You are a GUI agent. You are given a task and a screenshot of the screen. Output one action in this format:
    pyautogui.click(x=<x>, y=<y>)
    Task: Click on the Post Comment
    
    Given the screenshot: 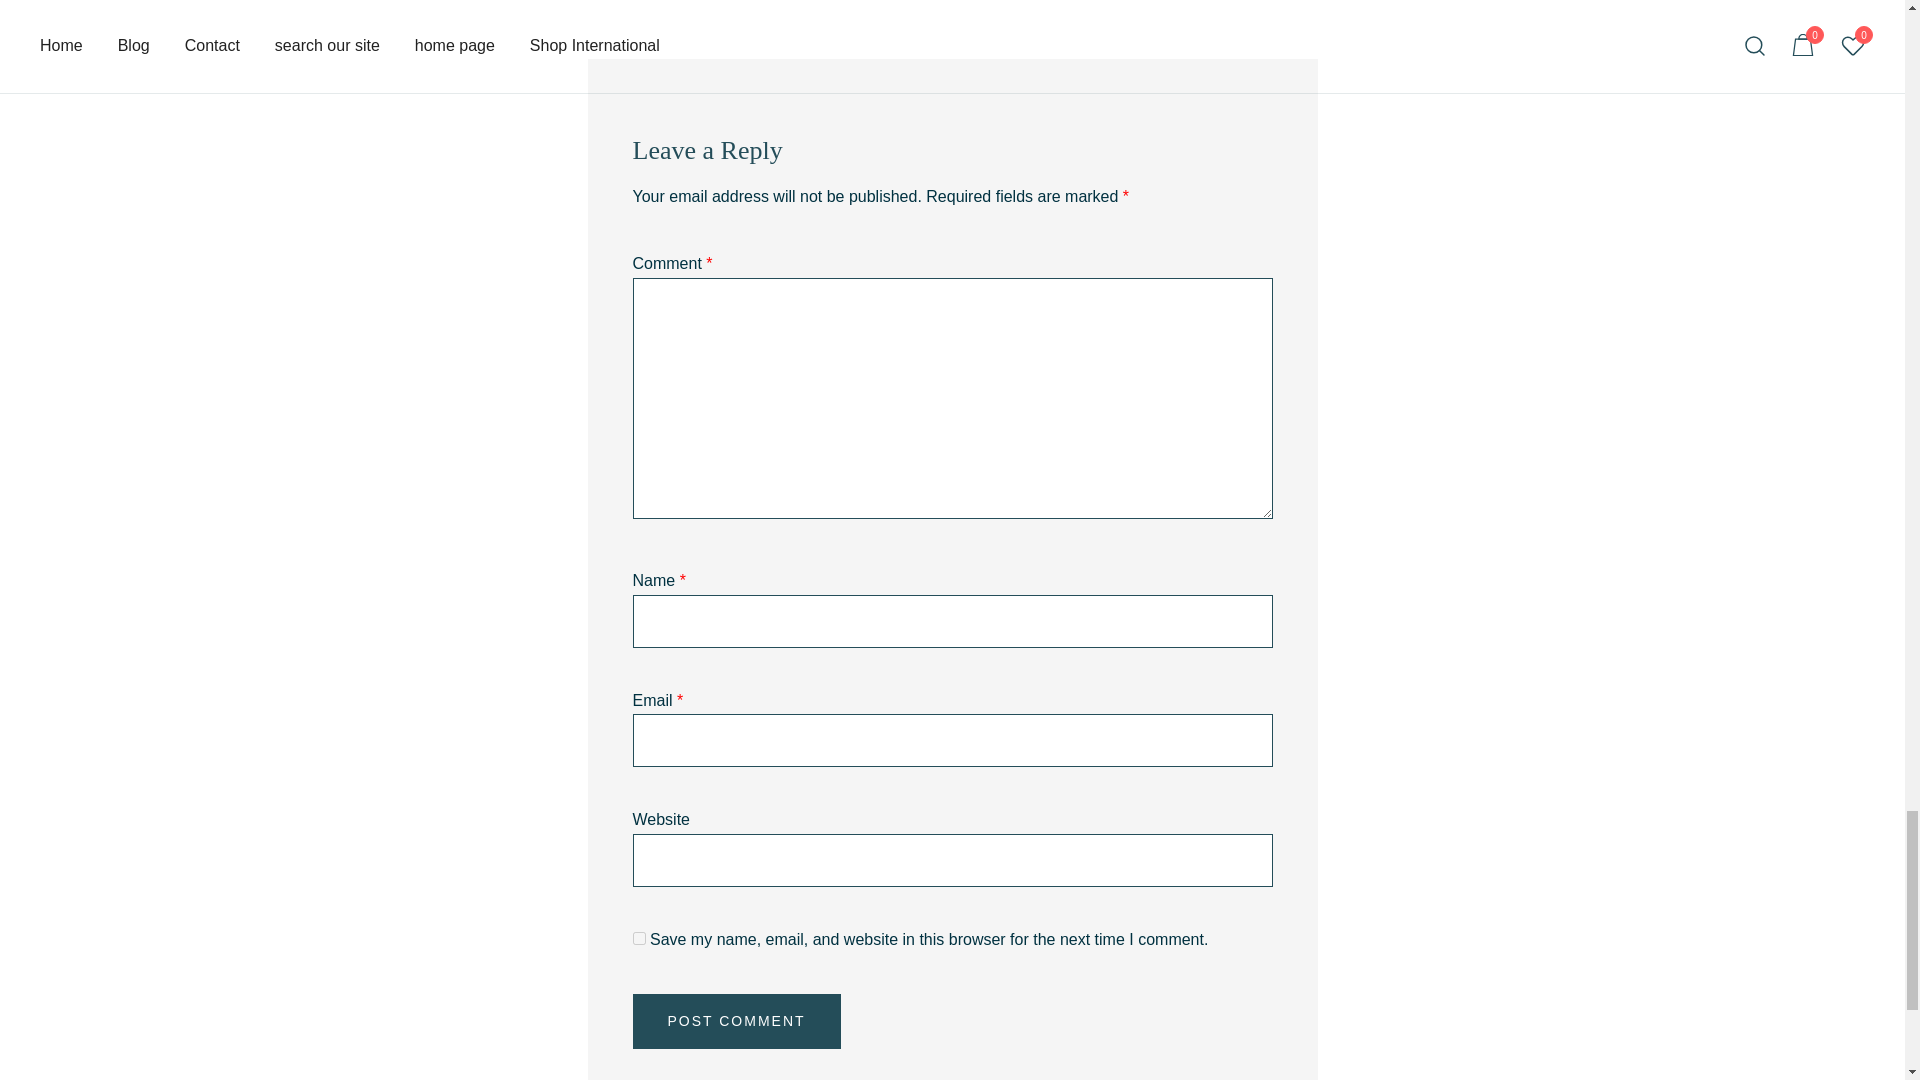 What is the action you would take?
    pyautogui.click(x=736, y=1021)
    